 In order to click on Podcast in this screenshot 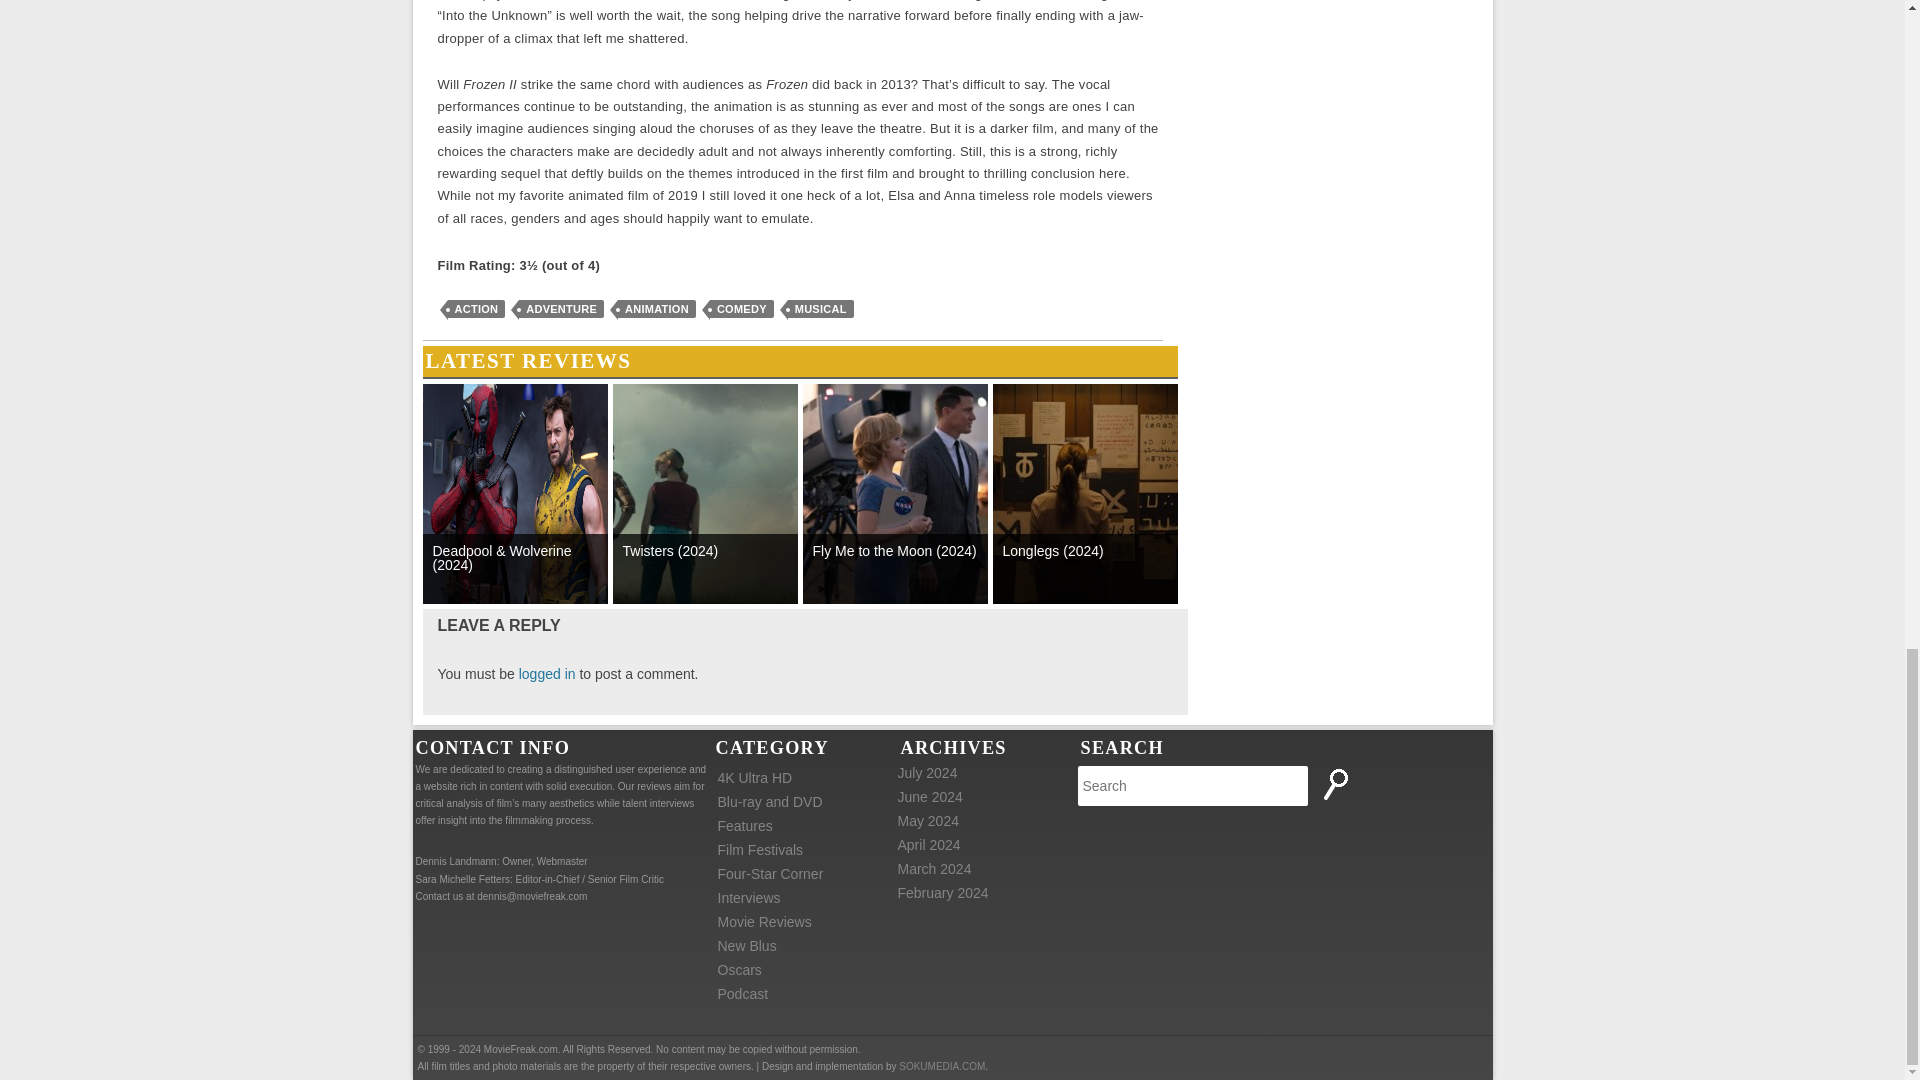, I will do `click(744, 994)`.